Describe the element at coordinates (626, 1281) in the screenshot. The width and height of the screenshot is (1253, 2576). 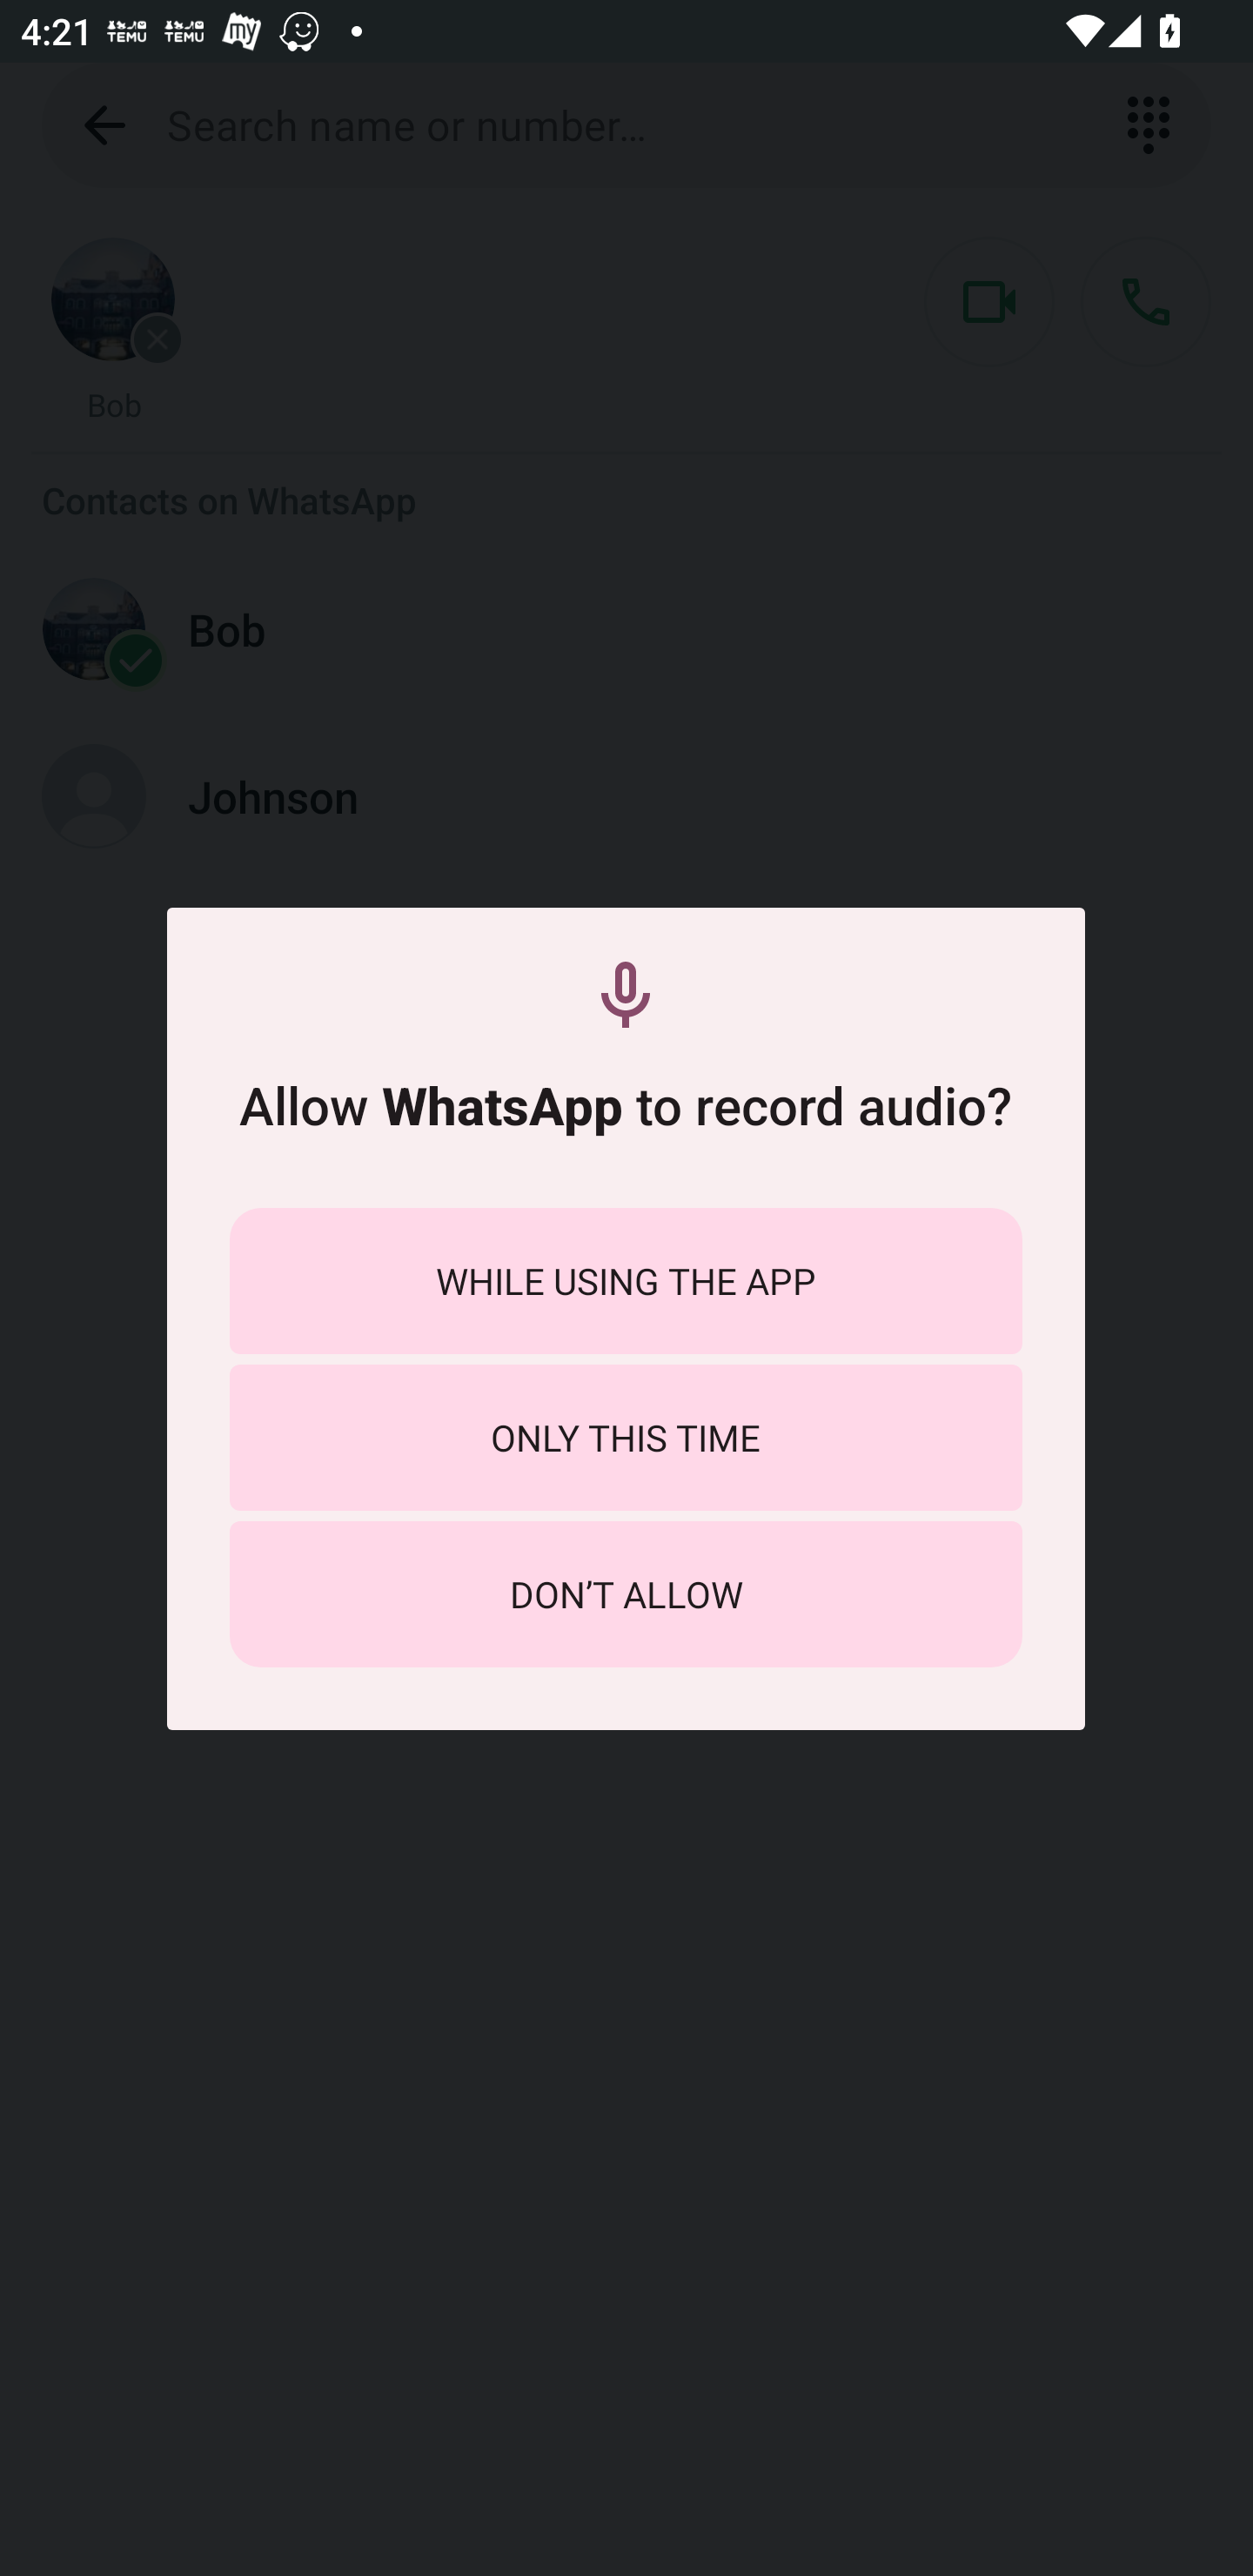
I see `WHILE USING THE APP` at that location.